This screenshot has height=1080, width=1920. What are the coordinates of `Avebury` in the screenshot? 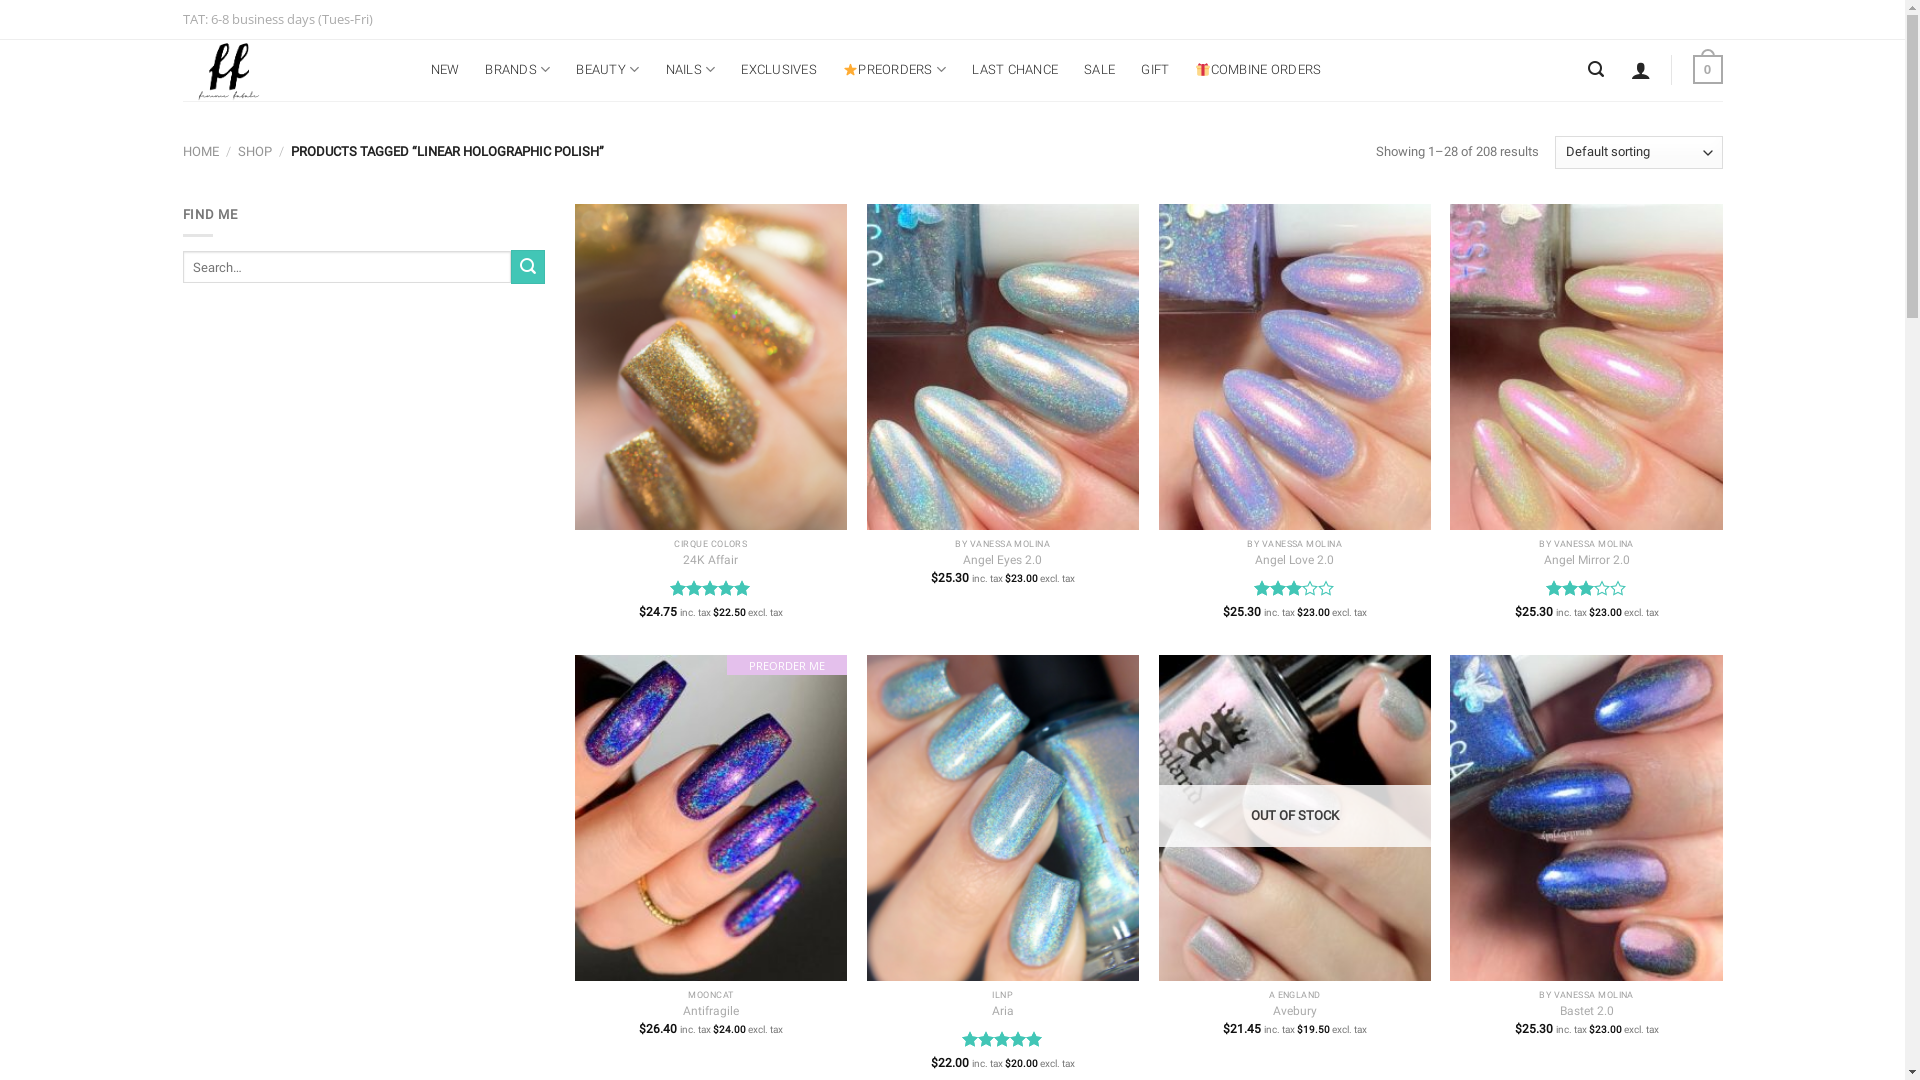 It's located at (1295, 1012).